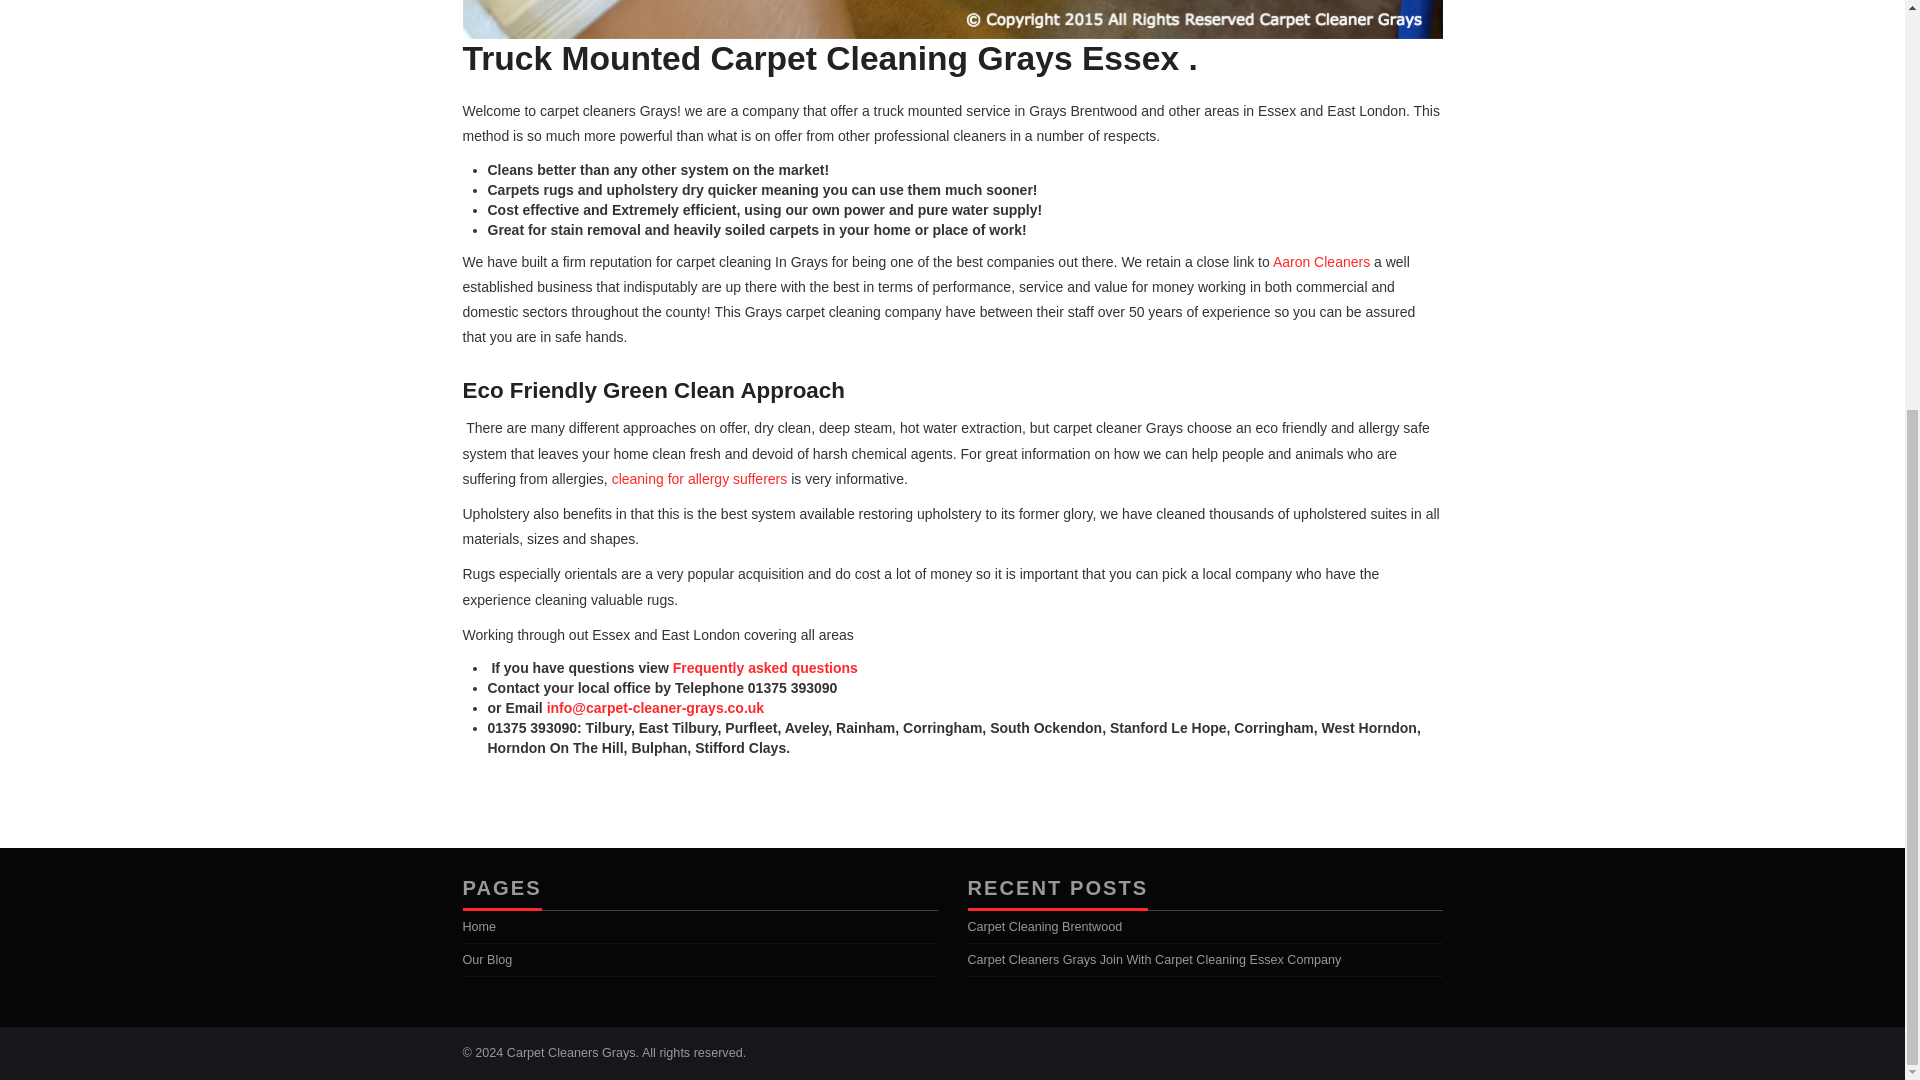  What do you see at coordinates (1045, 927) in the screenshot?
I see `Carpet Cleaning Brentwood` at bounding box center [1045, 927].